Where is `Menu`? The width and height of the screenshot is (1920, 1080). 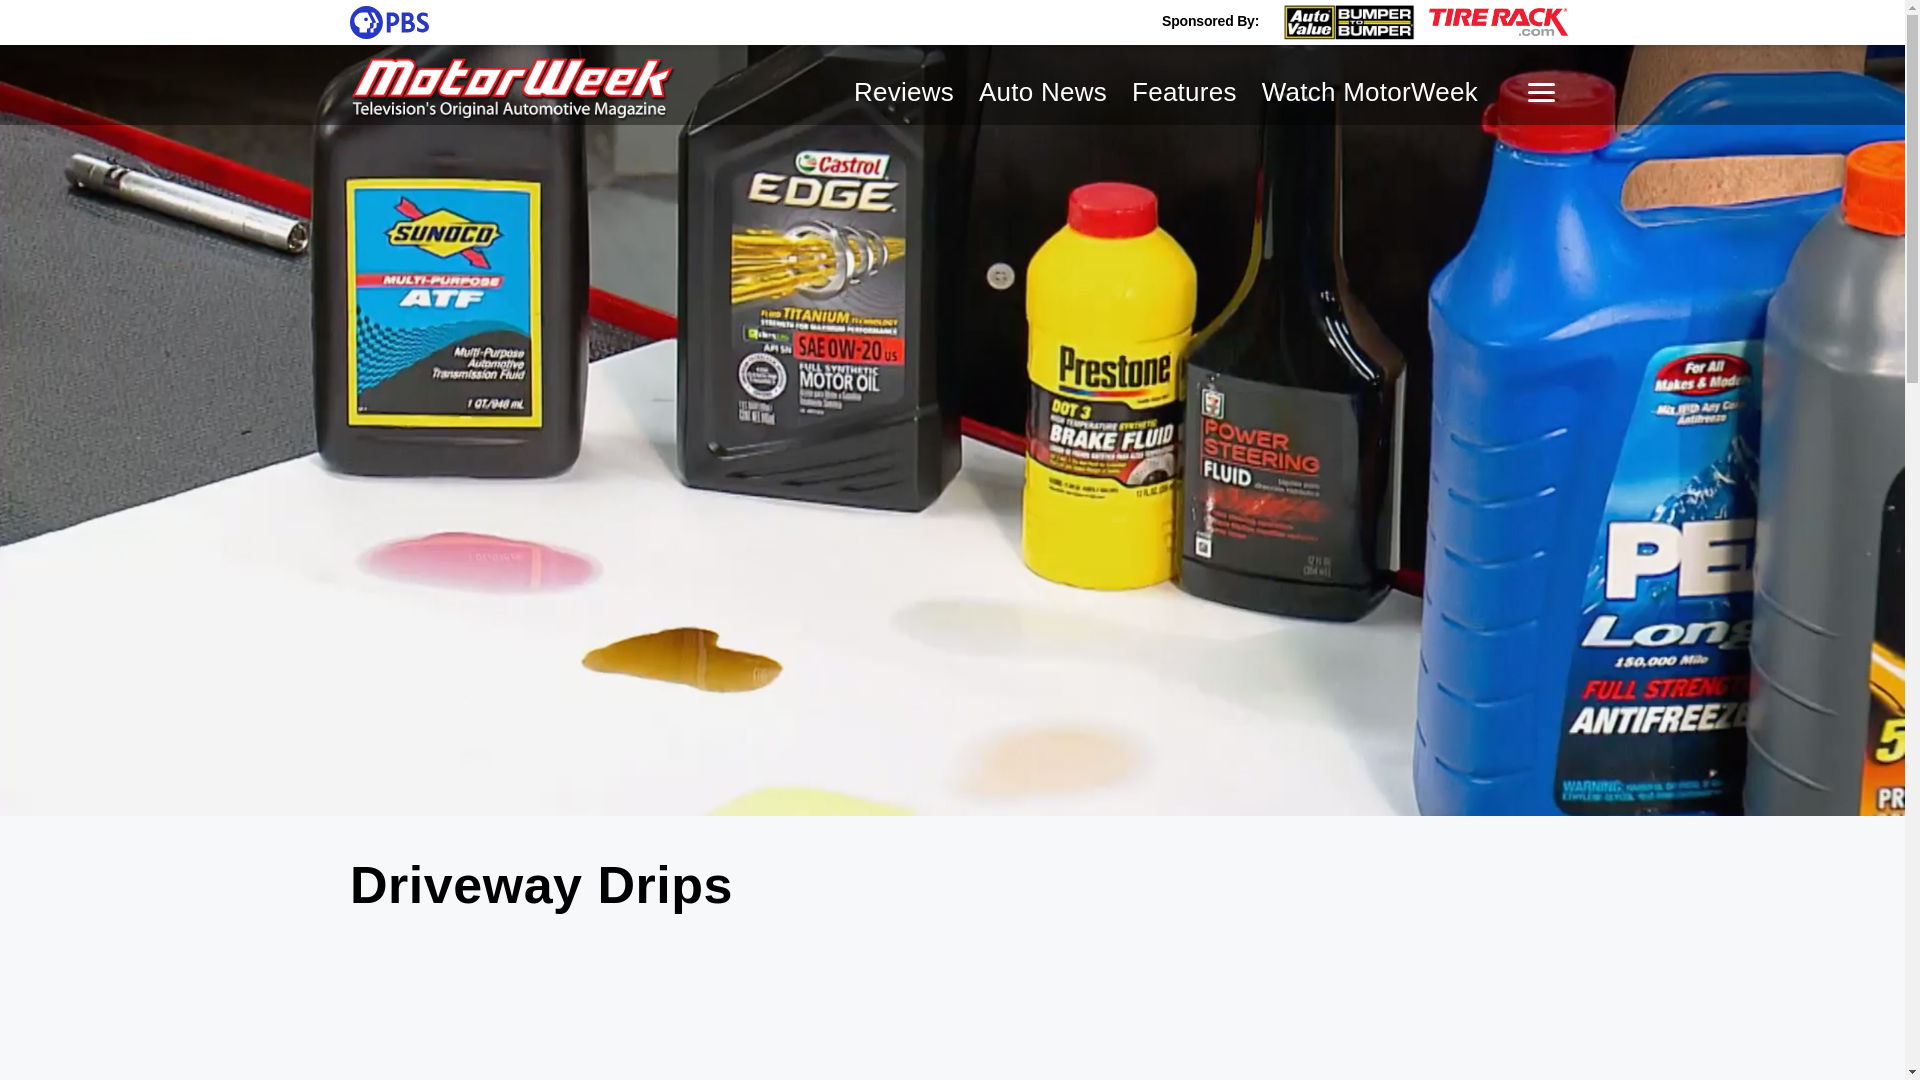
Menu is located at coordinates (1542, 92).